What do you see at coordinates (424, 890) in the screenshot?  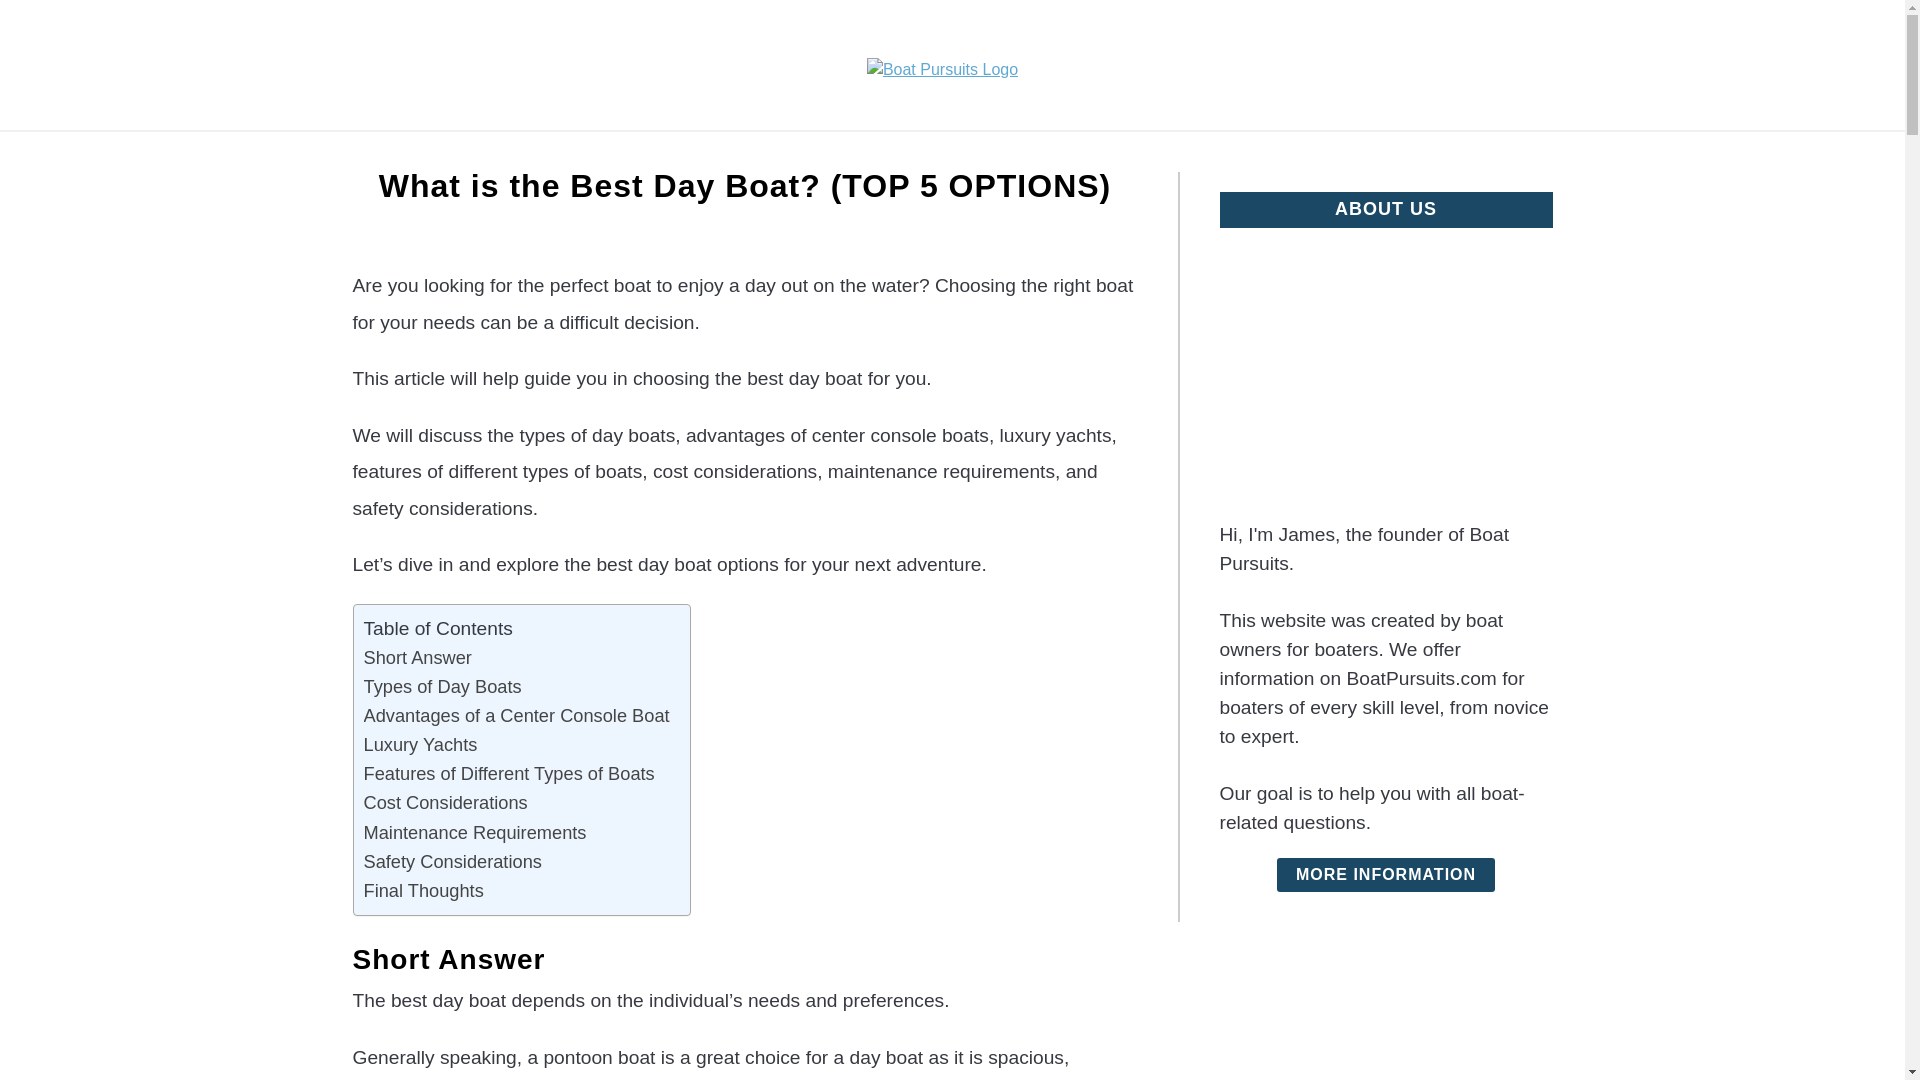 I see `Final Thoughts` at bounding box center [424, 890].